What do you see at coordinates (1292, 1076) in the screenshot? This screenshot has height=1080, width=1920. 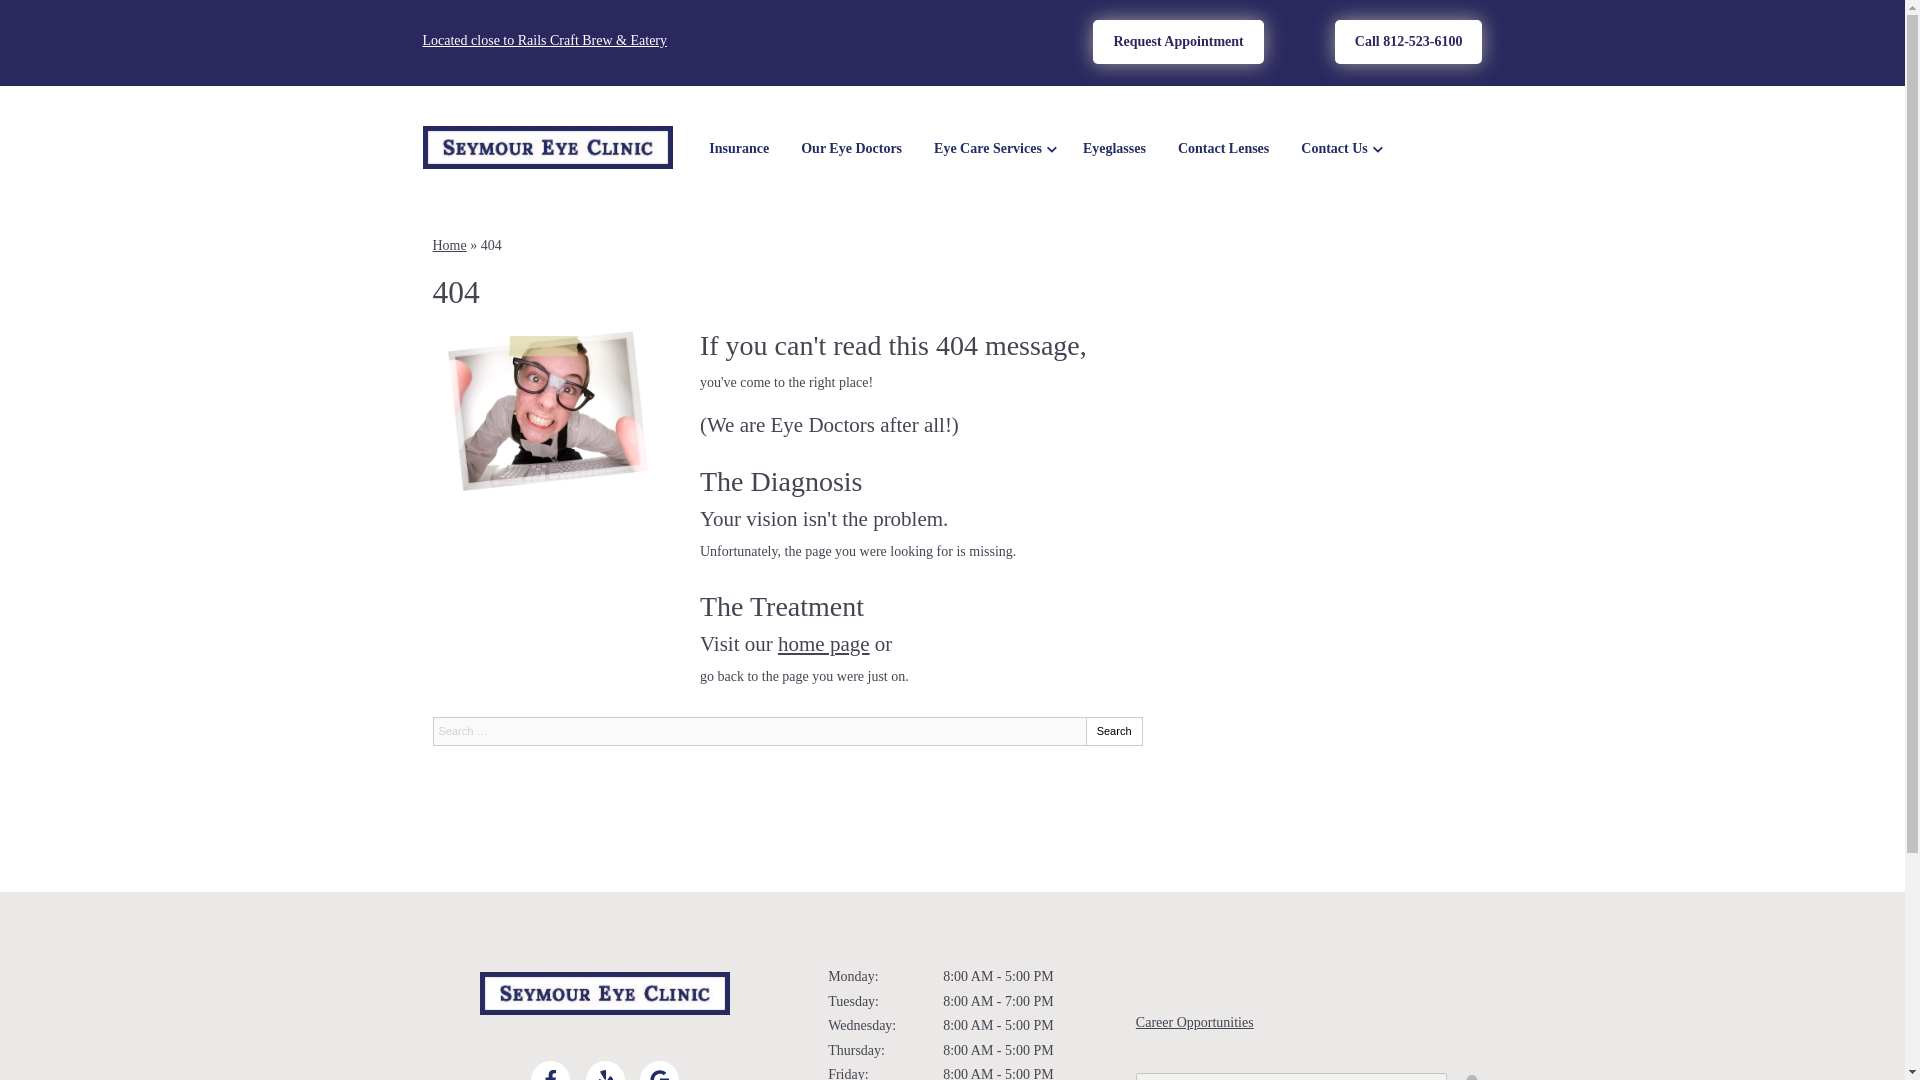 I see `Speak Field` at bounding box center [1292, 1076].